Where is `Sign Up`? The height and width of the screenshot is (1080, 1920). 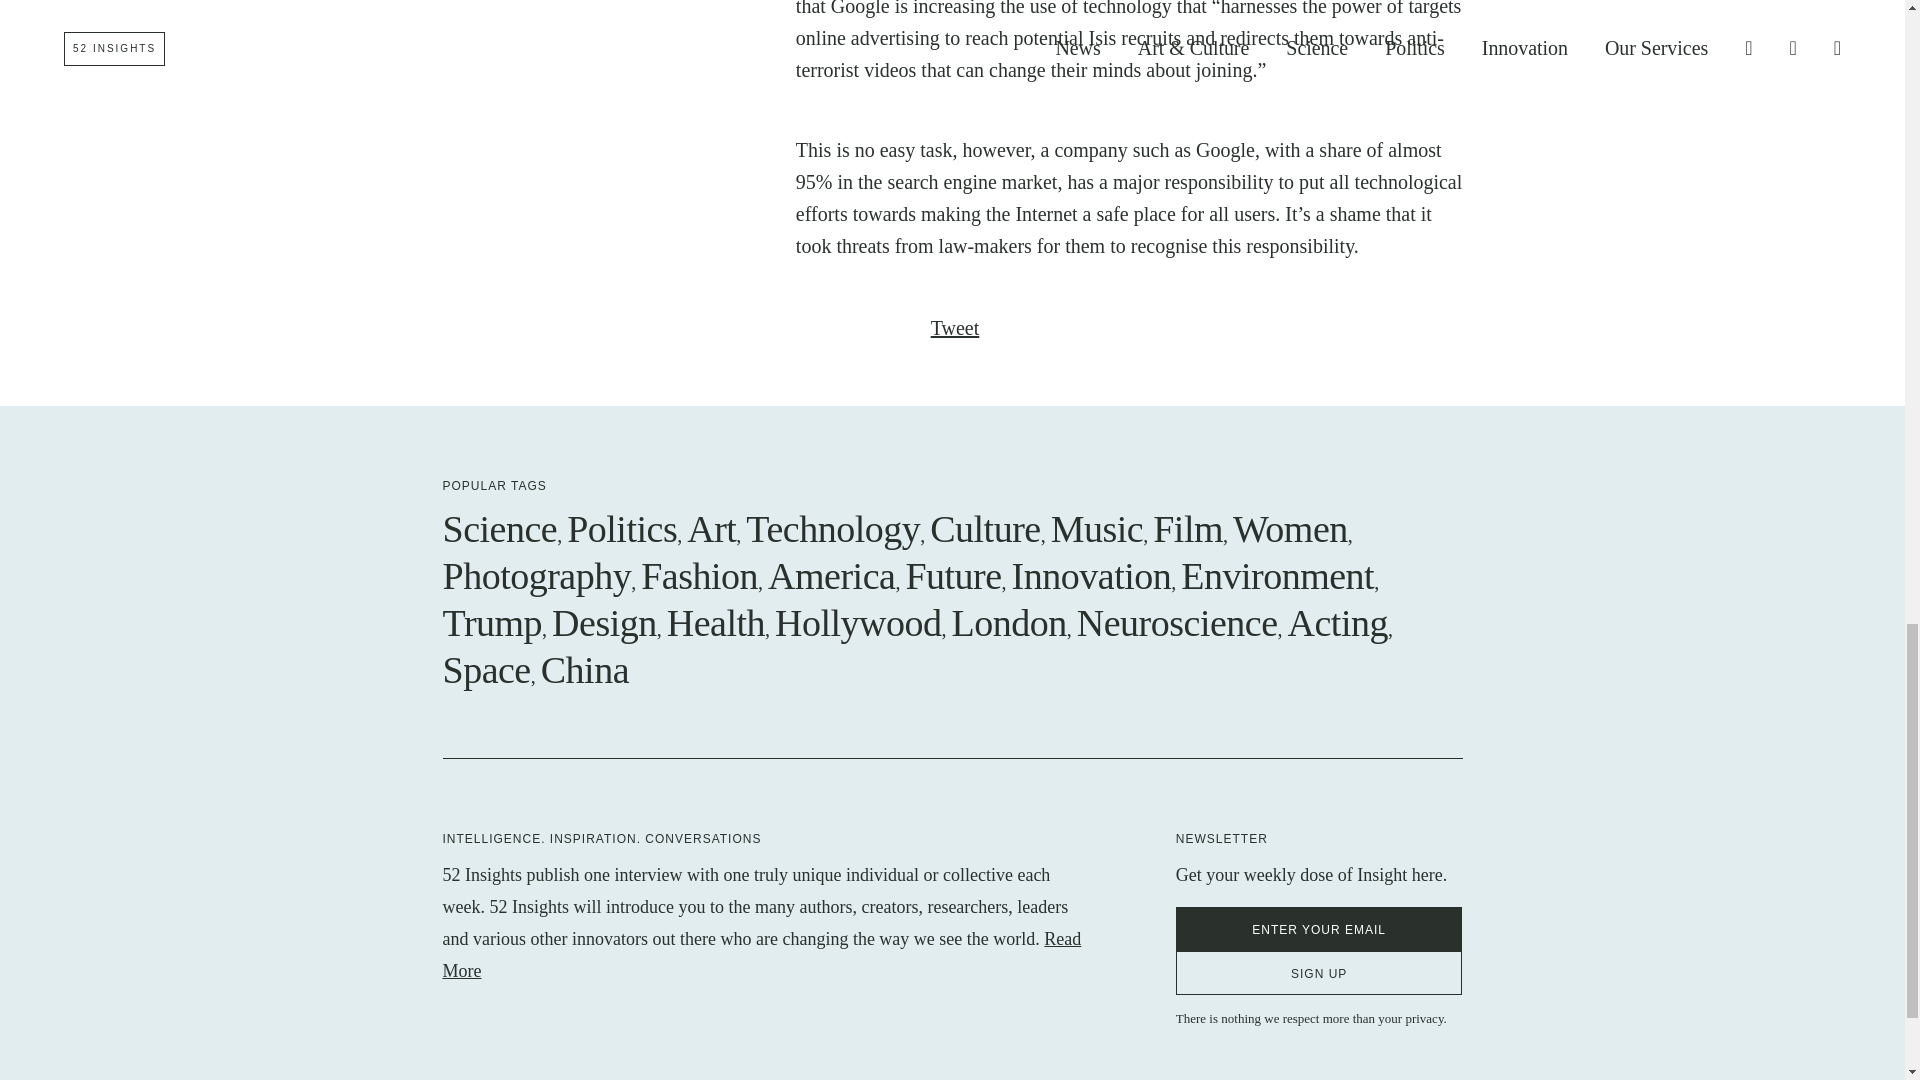
Sign Up is located at coordinates (1319, 972).